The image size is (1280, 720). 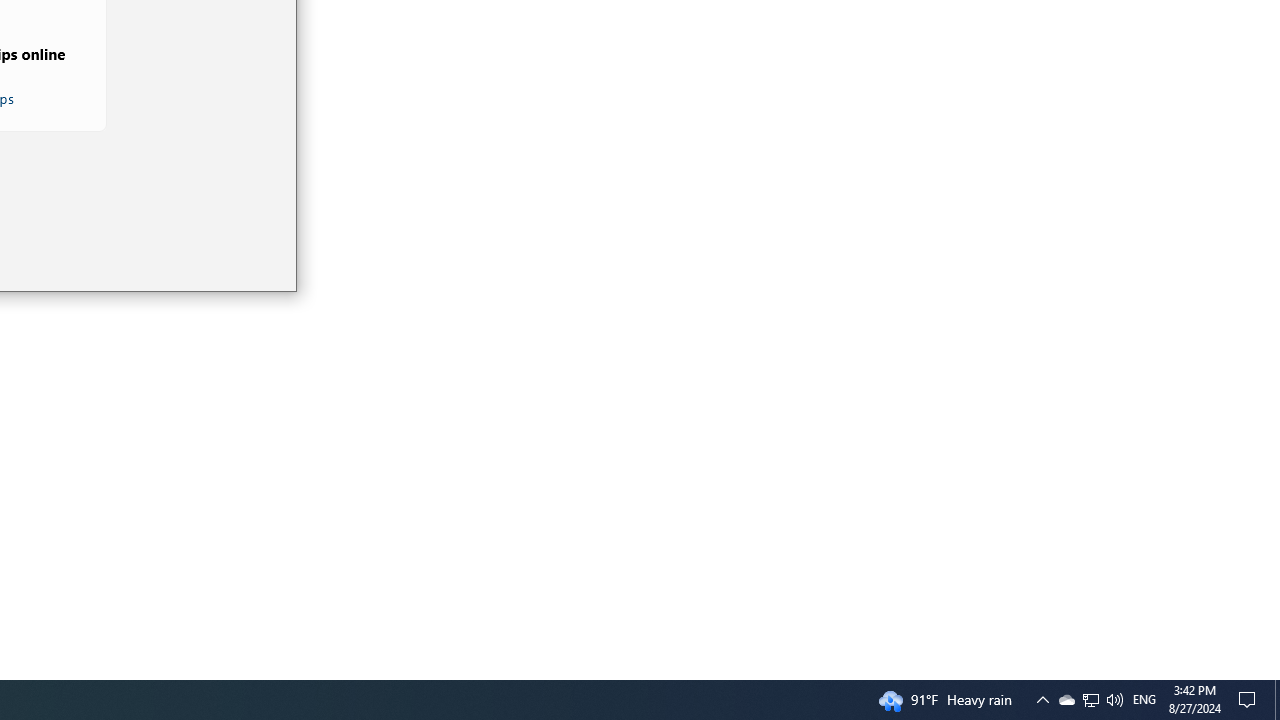 What do you see at coordinates (1090, 700) in the screenshot?
I see `Q2790: 100%` at bounding box center [1090, 700].